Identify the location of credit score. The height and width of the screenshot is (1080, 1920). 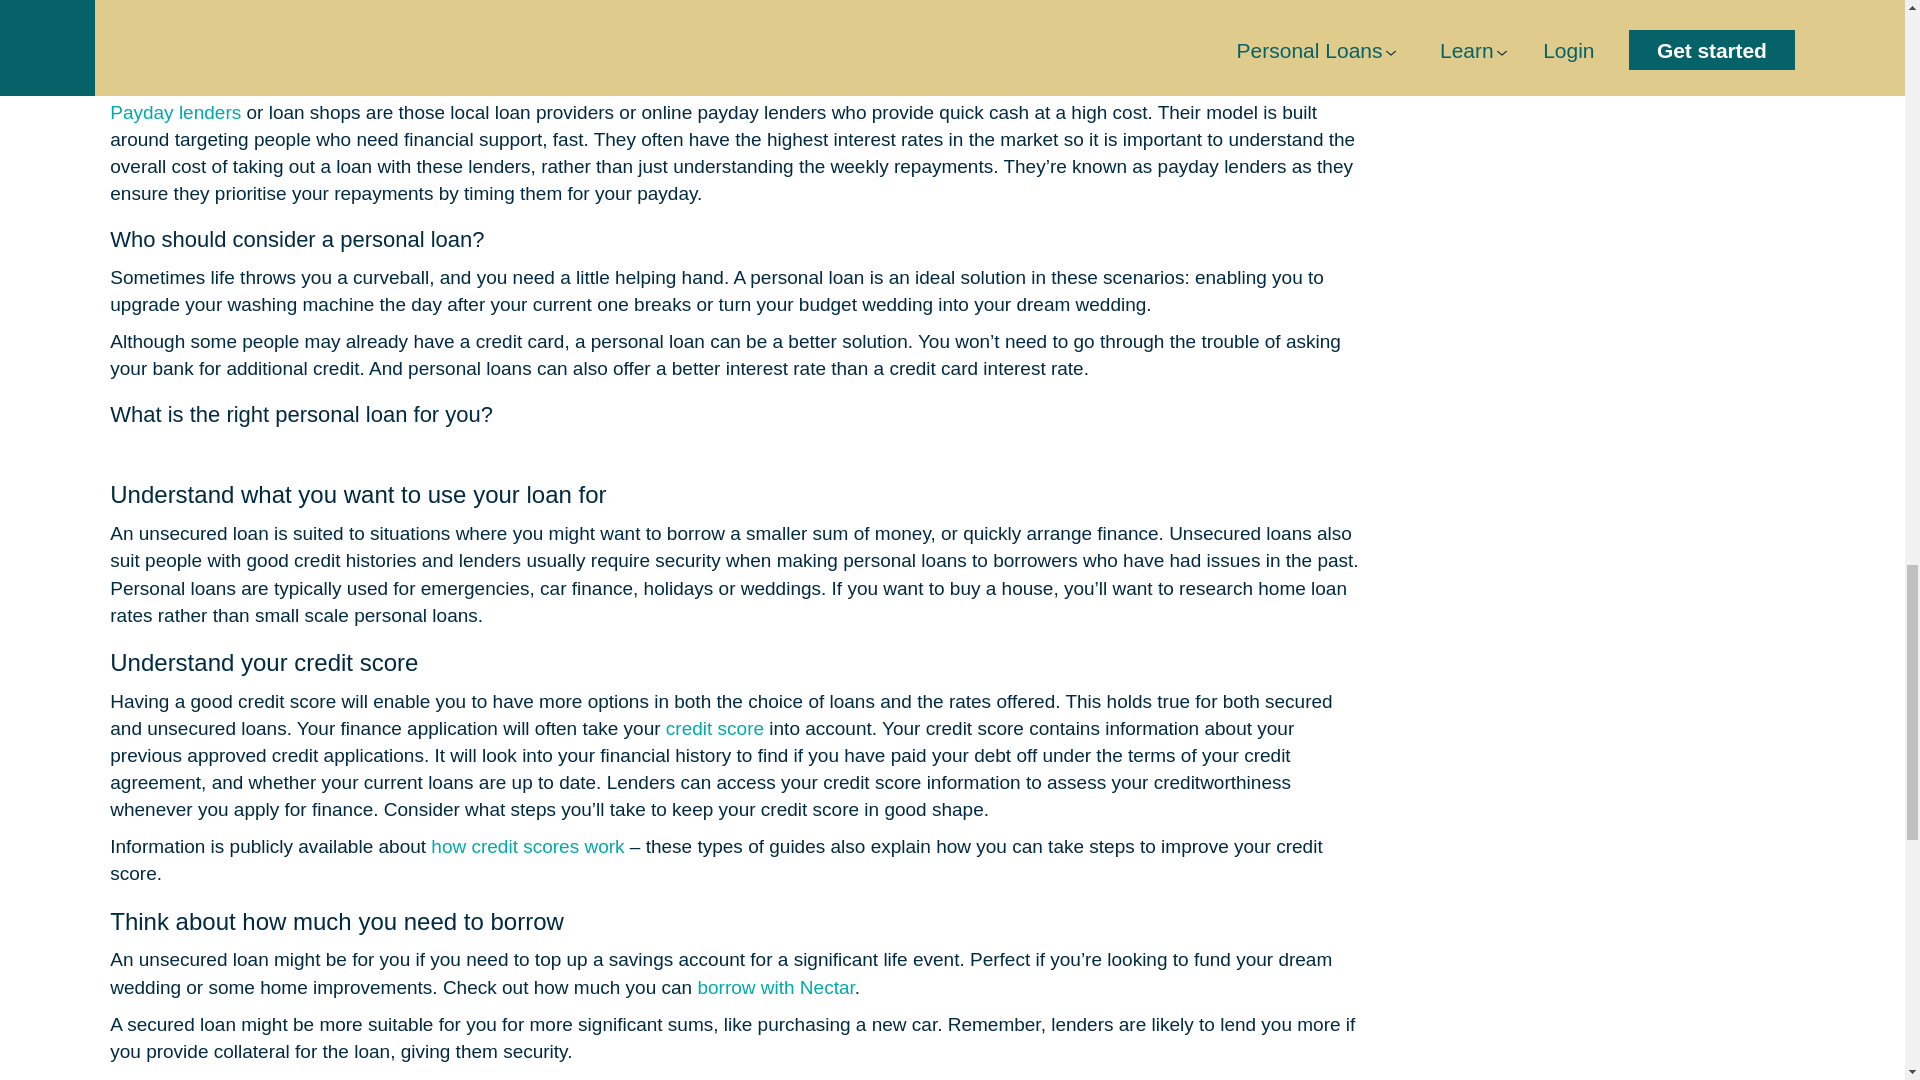
(715, 728).